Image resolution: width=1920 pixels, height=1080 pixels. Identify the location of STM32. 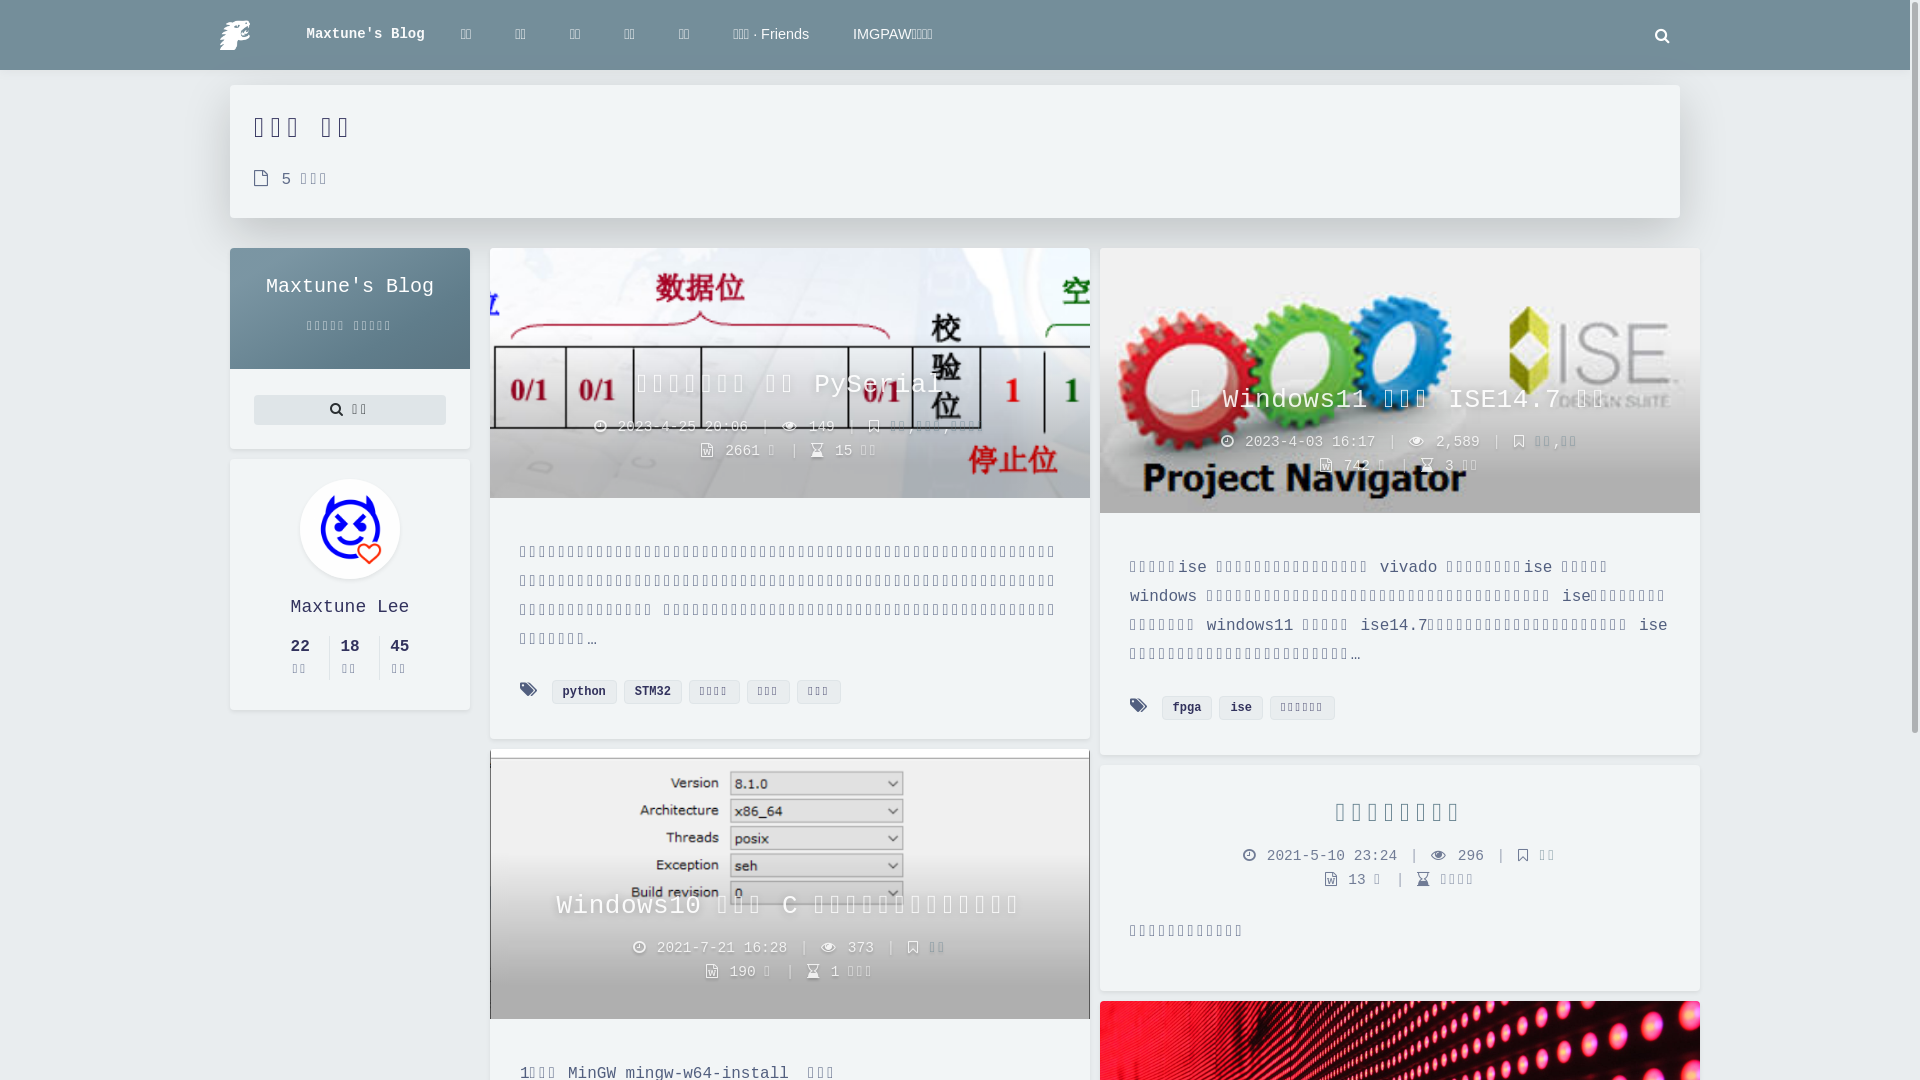
(653, 692).